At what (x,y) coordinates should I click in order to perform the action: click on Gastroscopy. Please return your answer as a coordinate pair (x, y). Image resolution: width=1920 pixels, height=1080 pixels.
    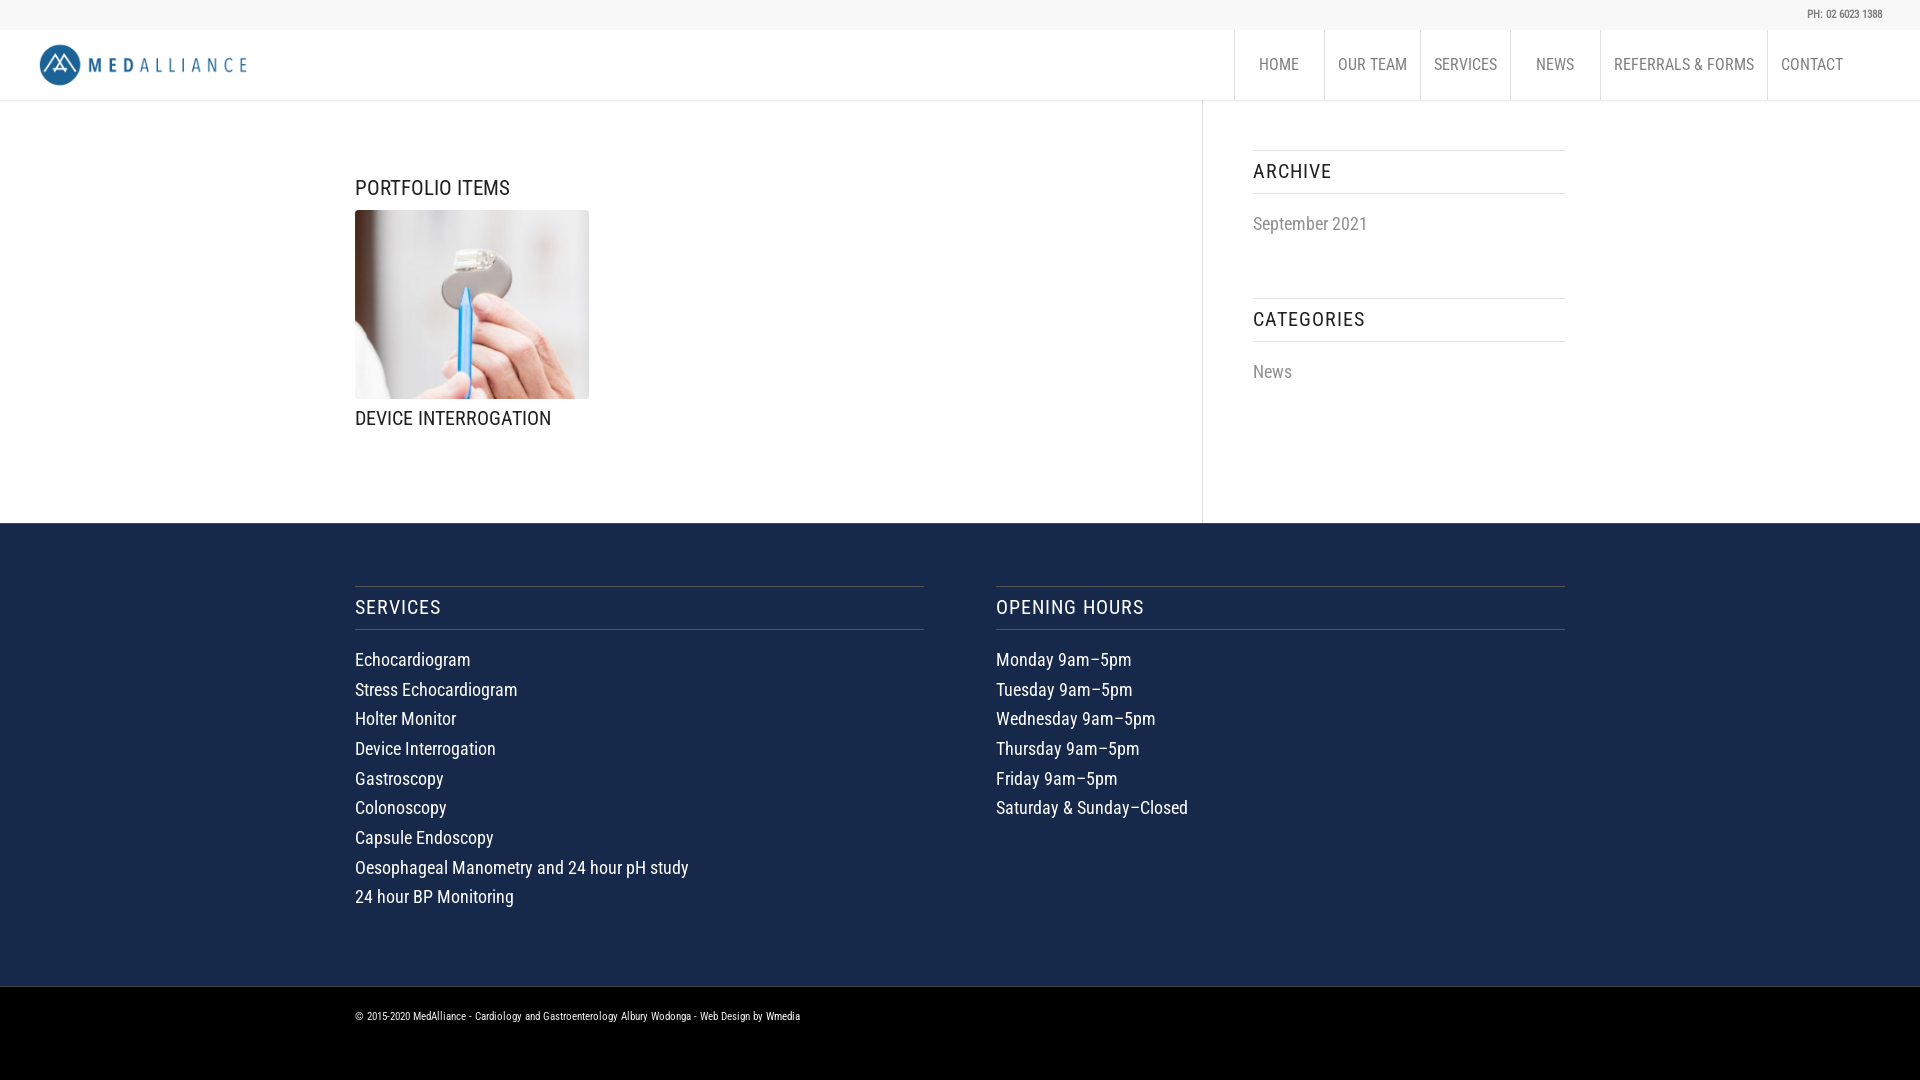
    Looking at the image, I should click on (400, 778).